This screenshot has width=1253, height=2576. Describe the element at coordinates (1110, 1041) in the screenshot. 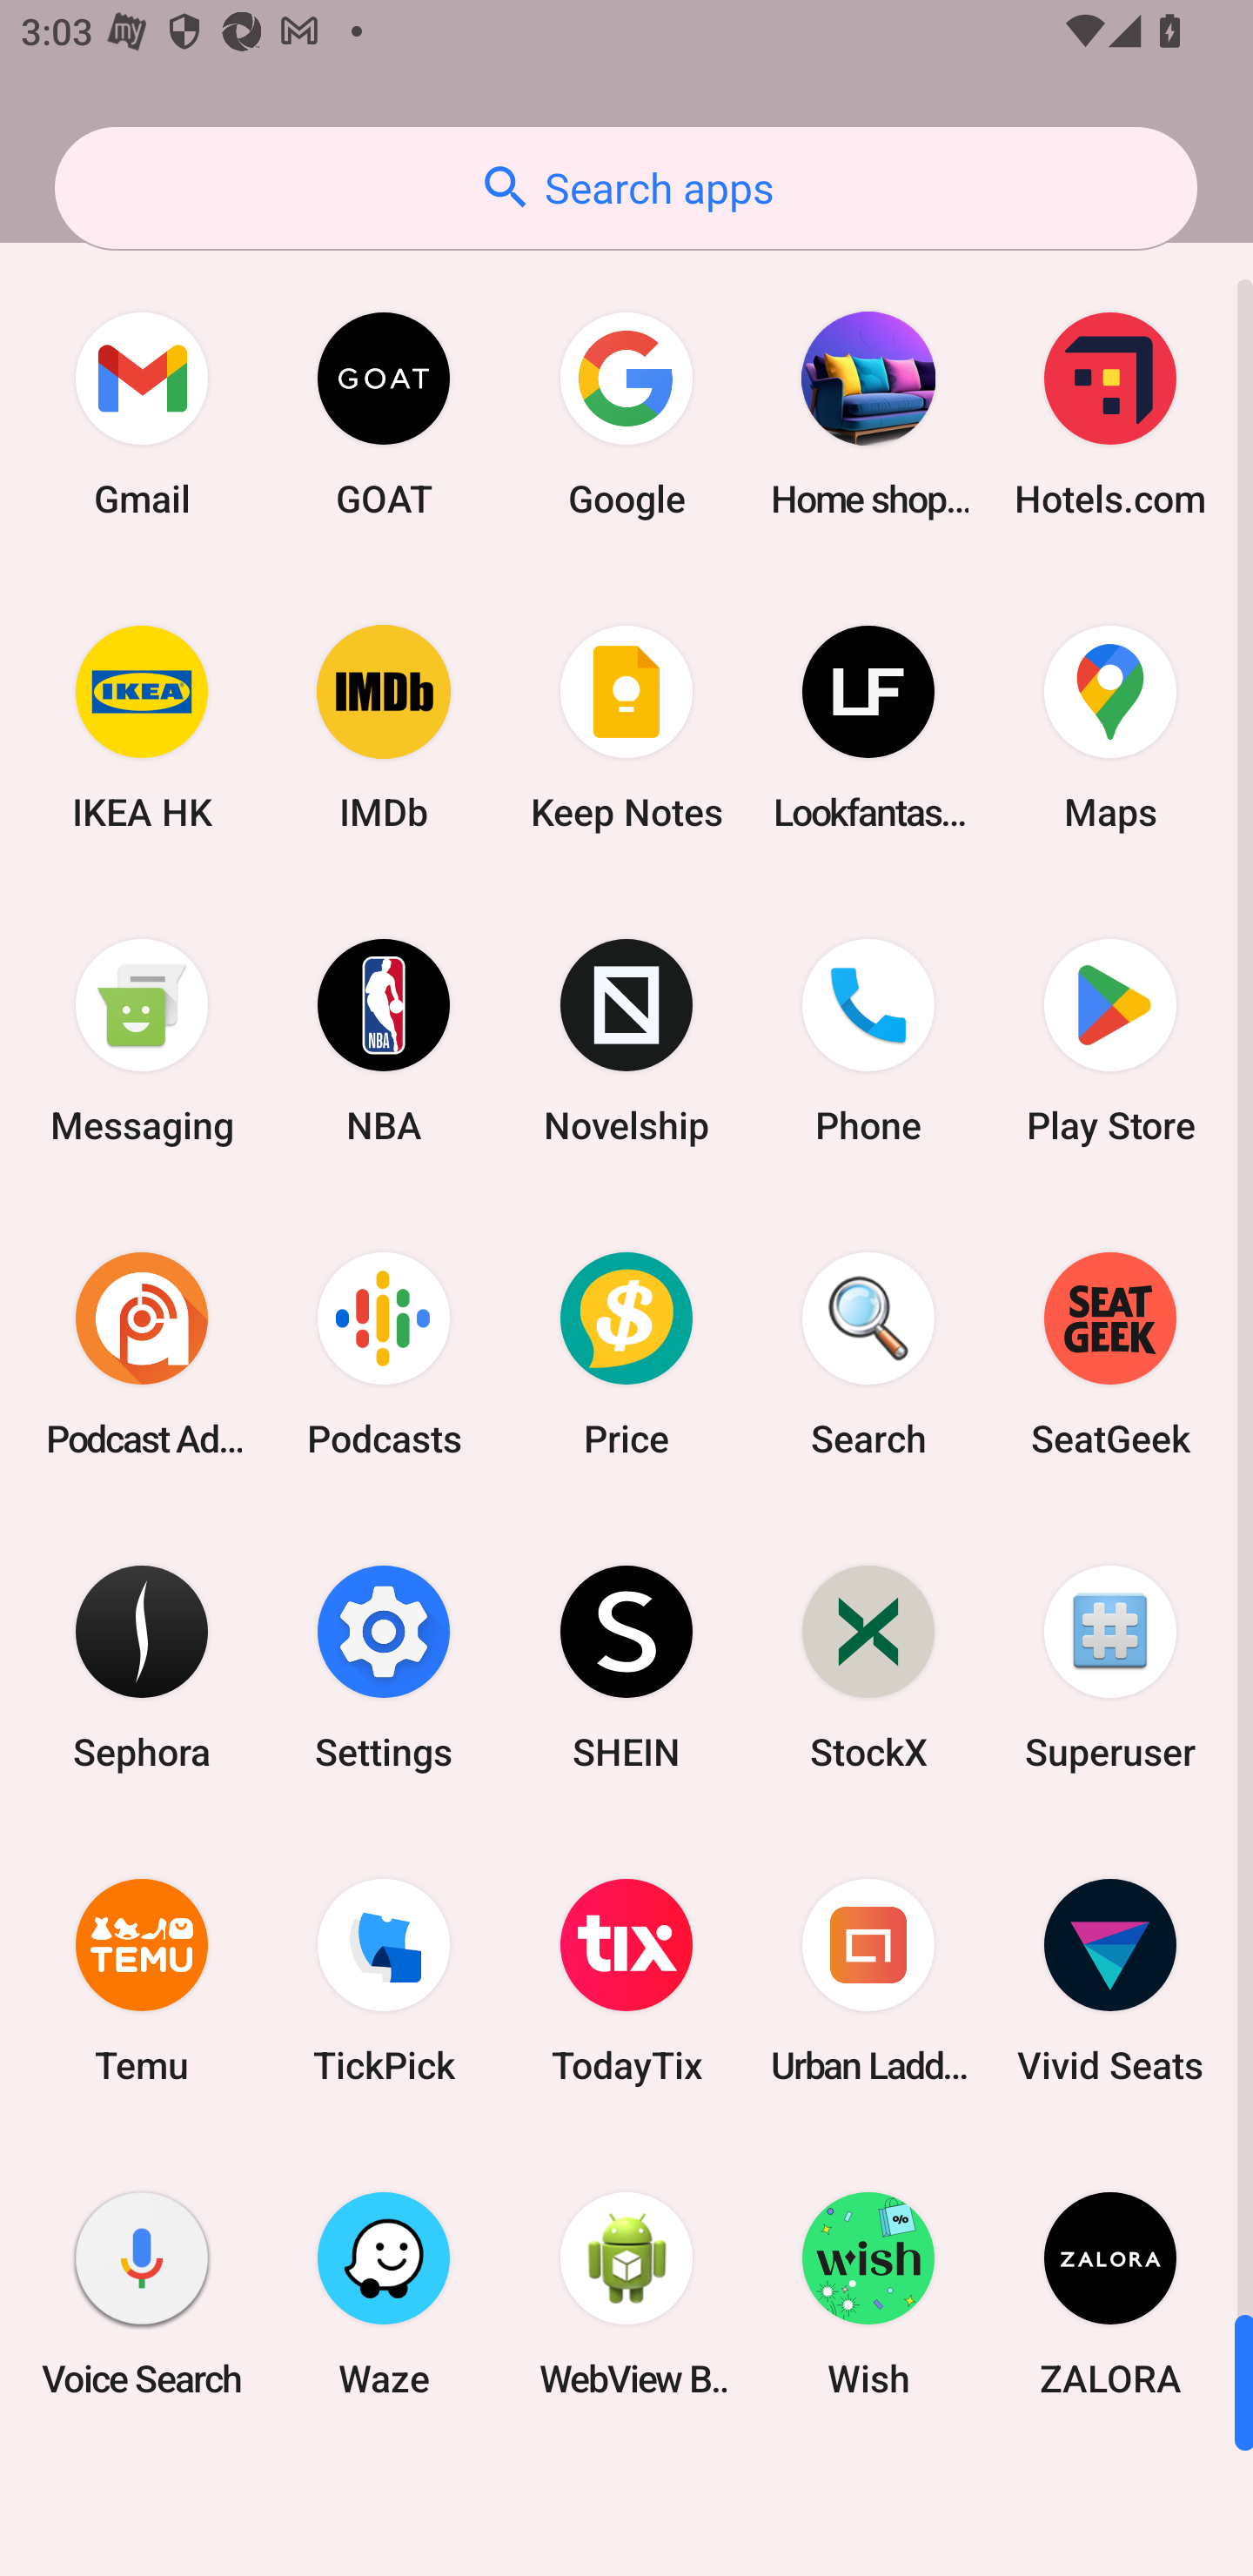

I see `Play Store` at that location.